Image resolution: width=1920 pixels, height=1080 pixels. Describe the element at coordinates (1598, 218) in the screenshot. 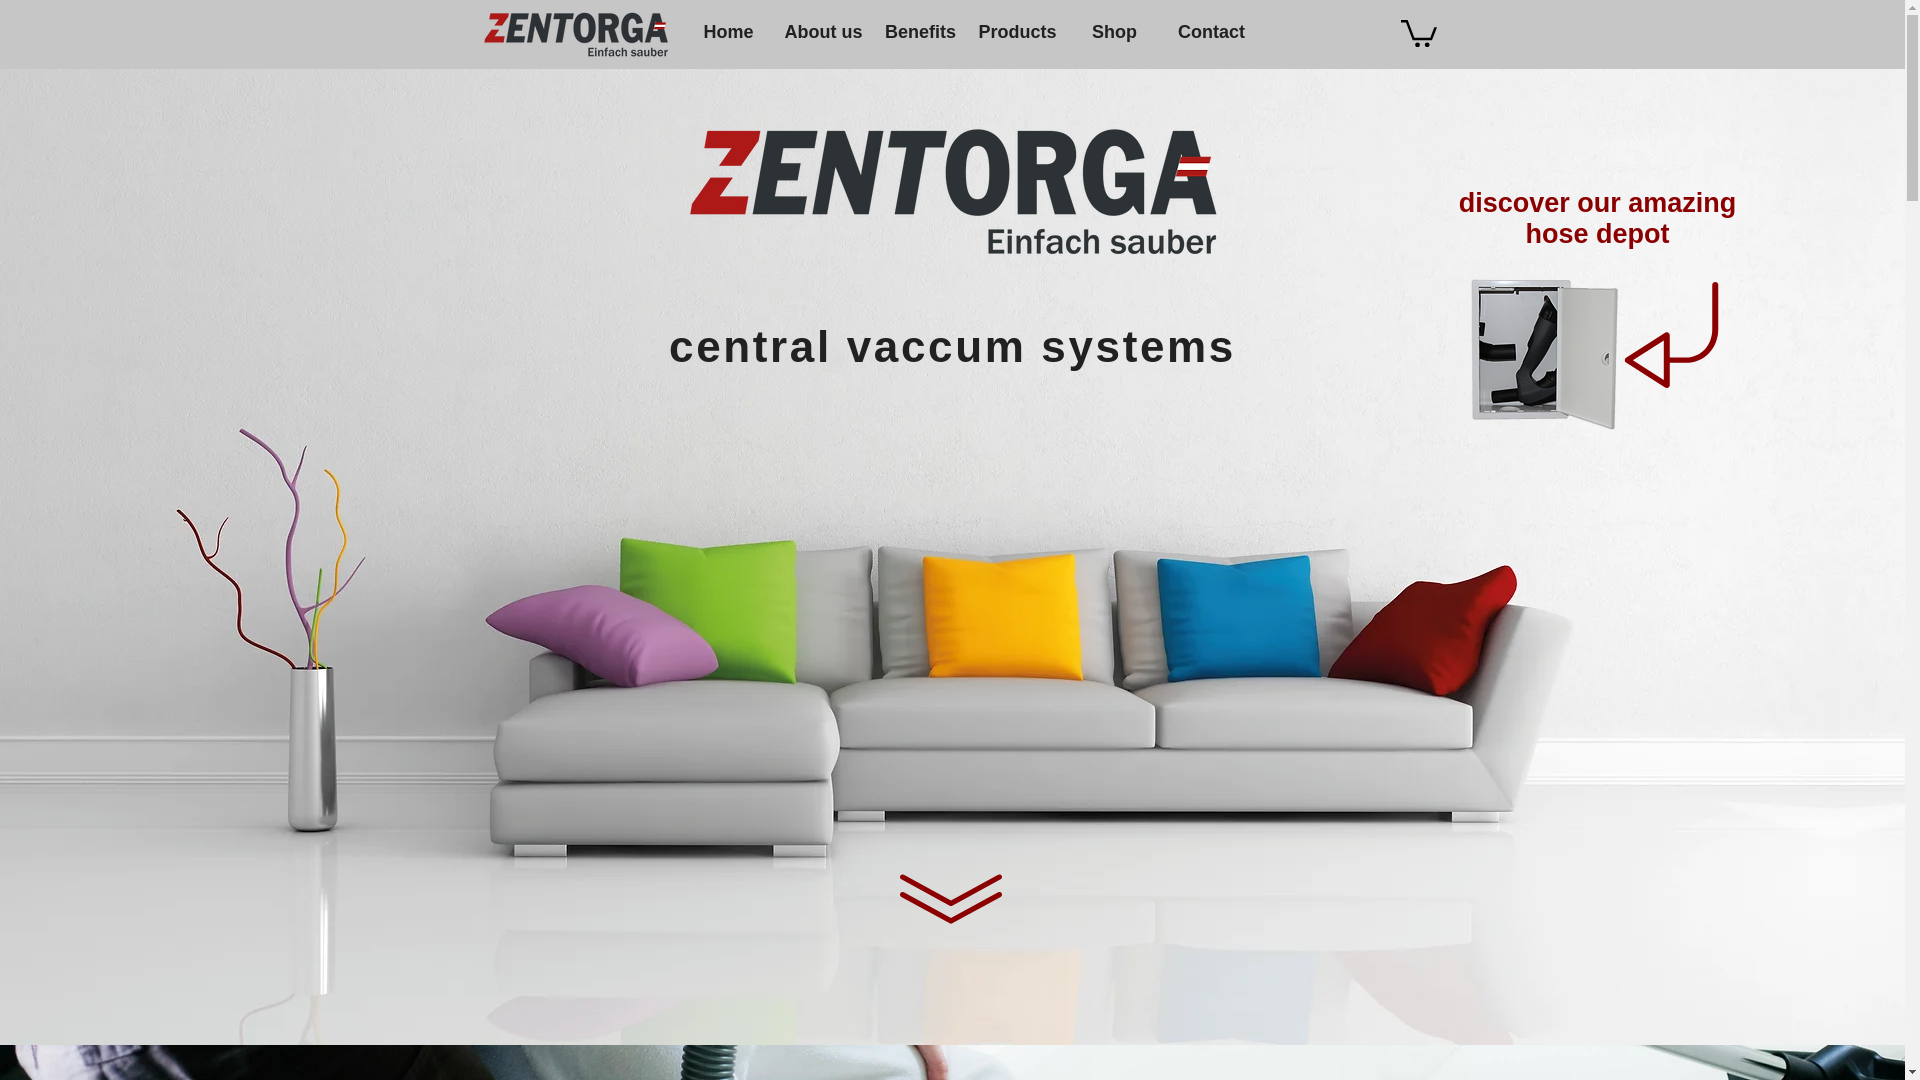

I see `discover our amazing hose depot` at that location.